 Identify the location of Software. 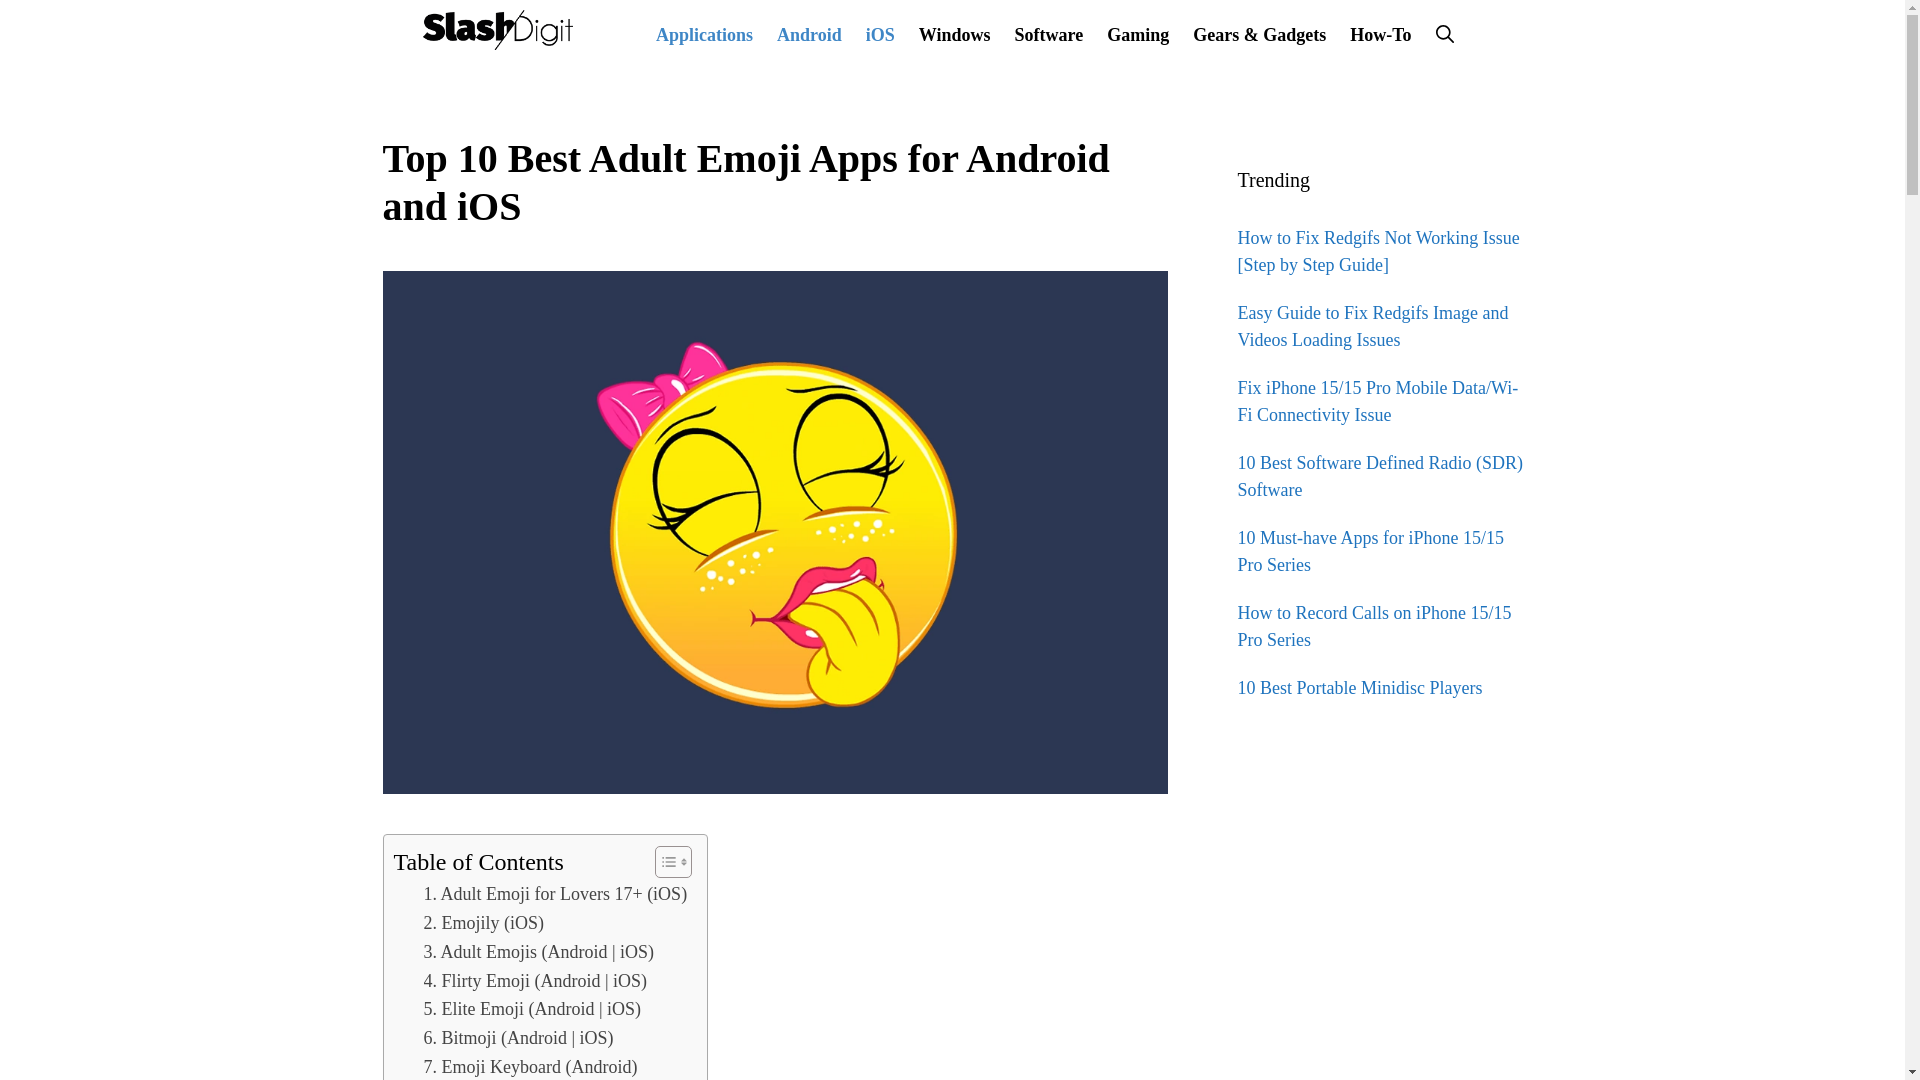
(1048, 34).